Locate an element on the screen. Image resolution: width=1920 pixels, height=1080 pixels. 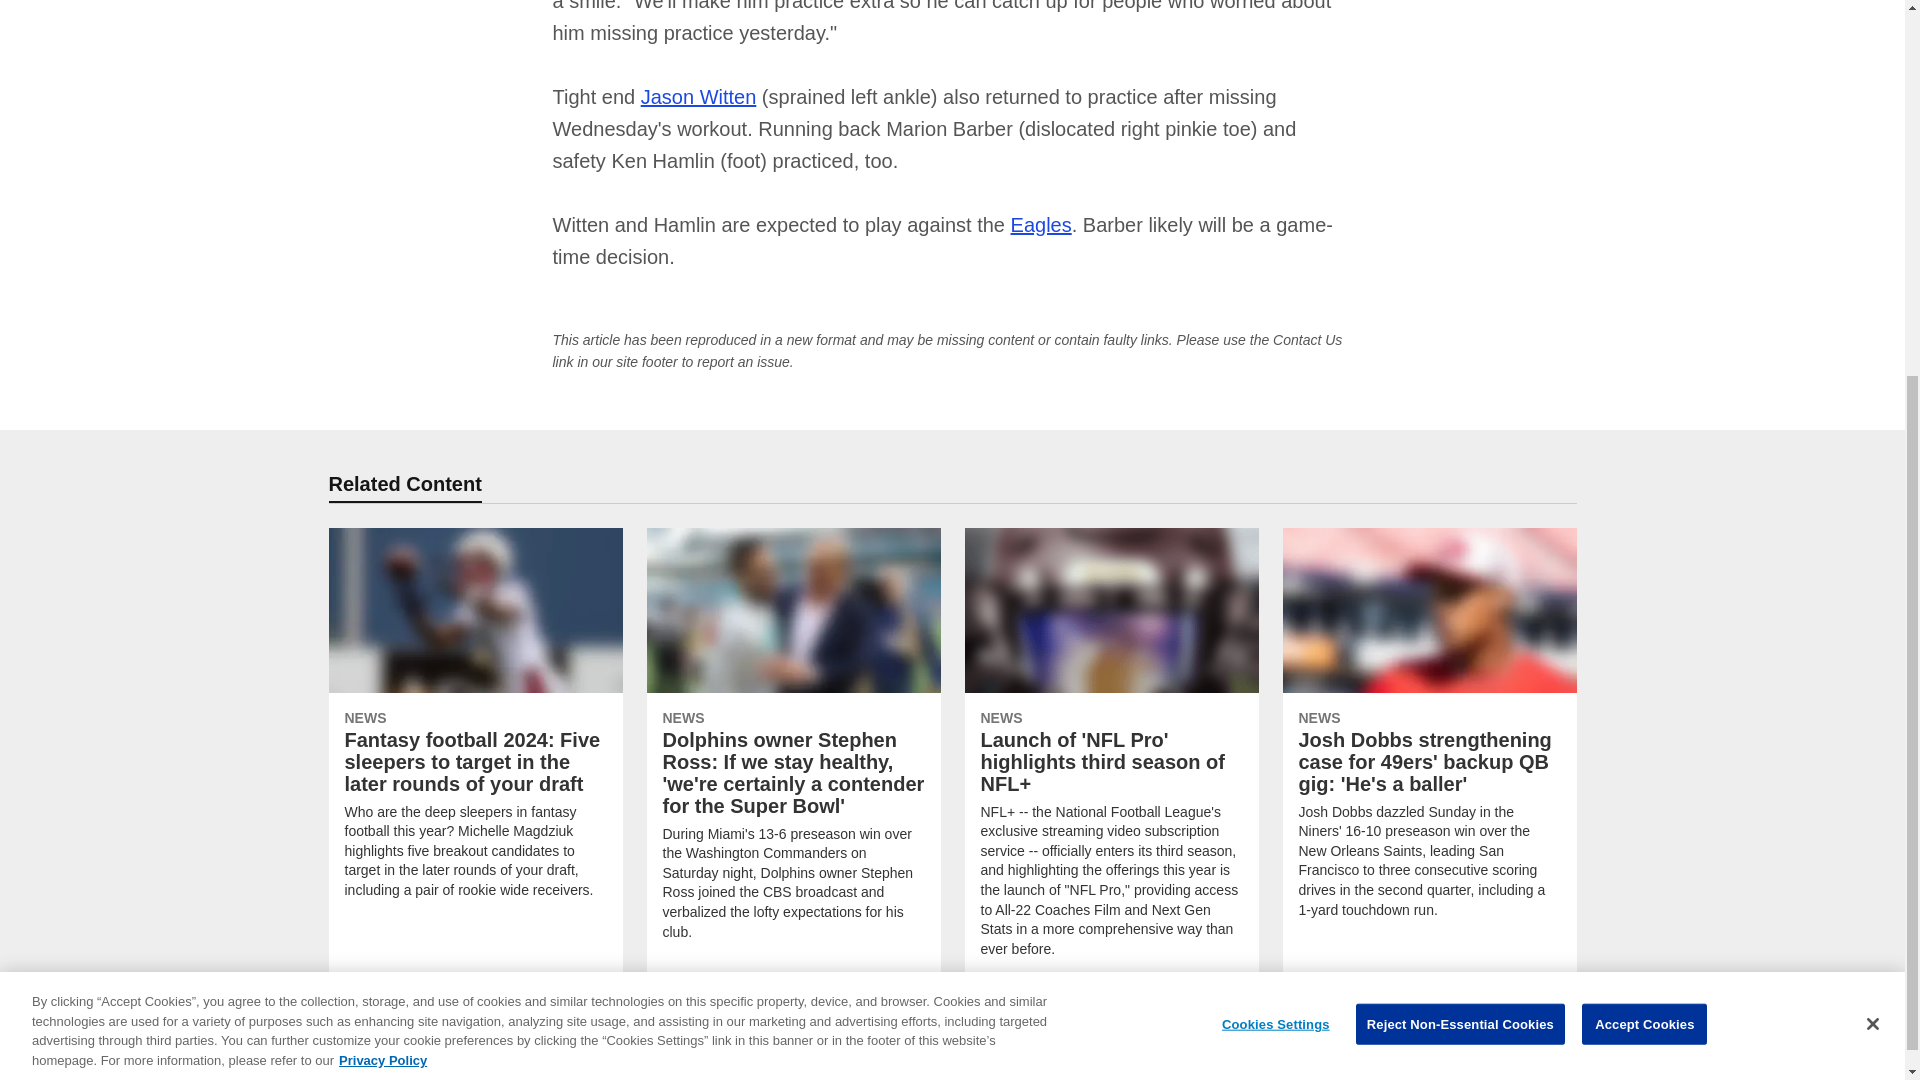
Cookies Settings is located at coordinates (1276, 468).